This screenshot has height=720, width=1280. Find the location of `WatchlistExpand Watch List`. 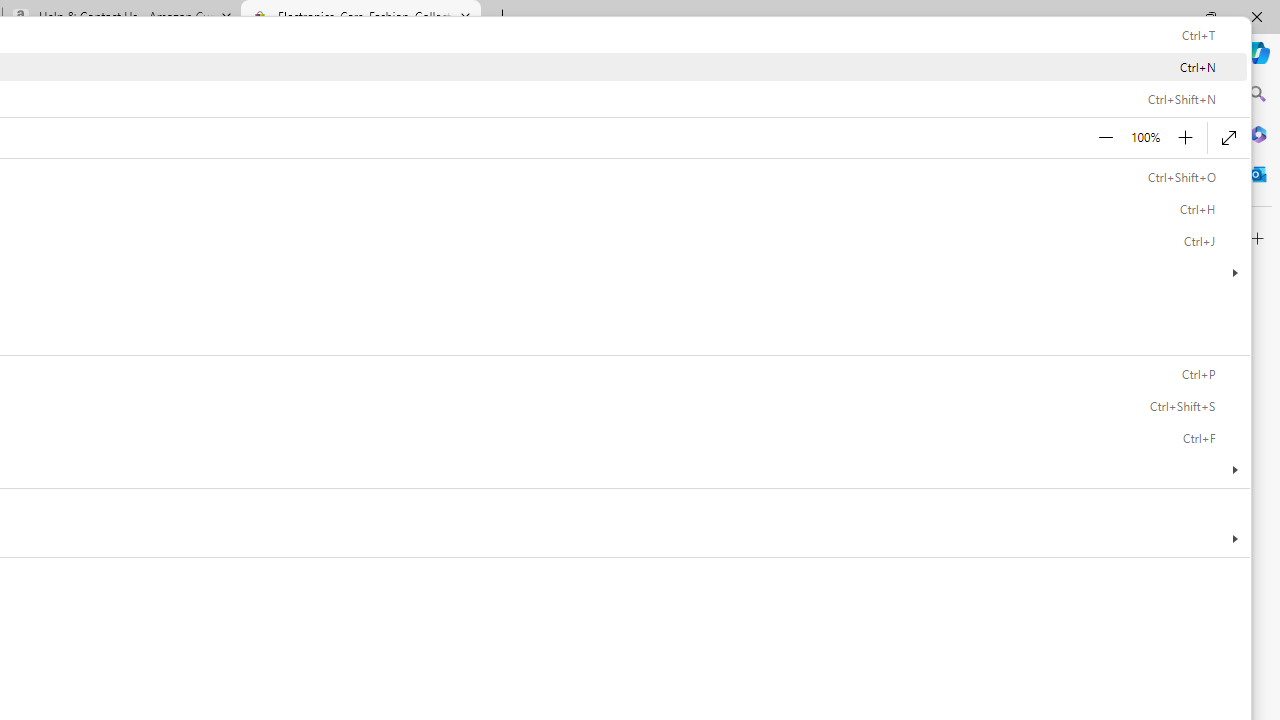

WatchlistExpand Watch List is located at coordinates (362, 86).